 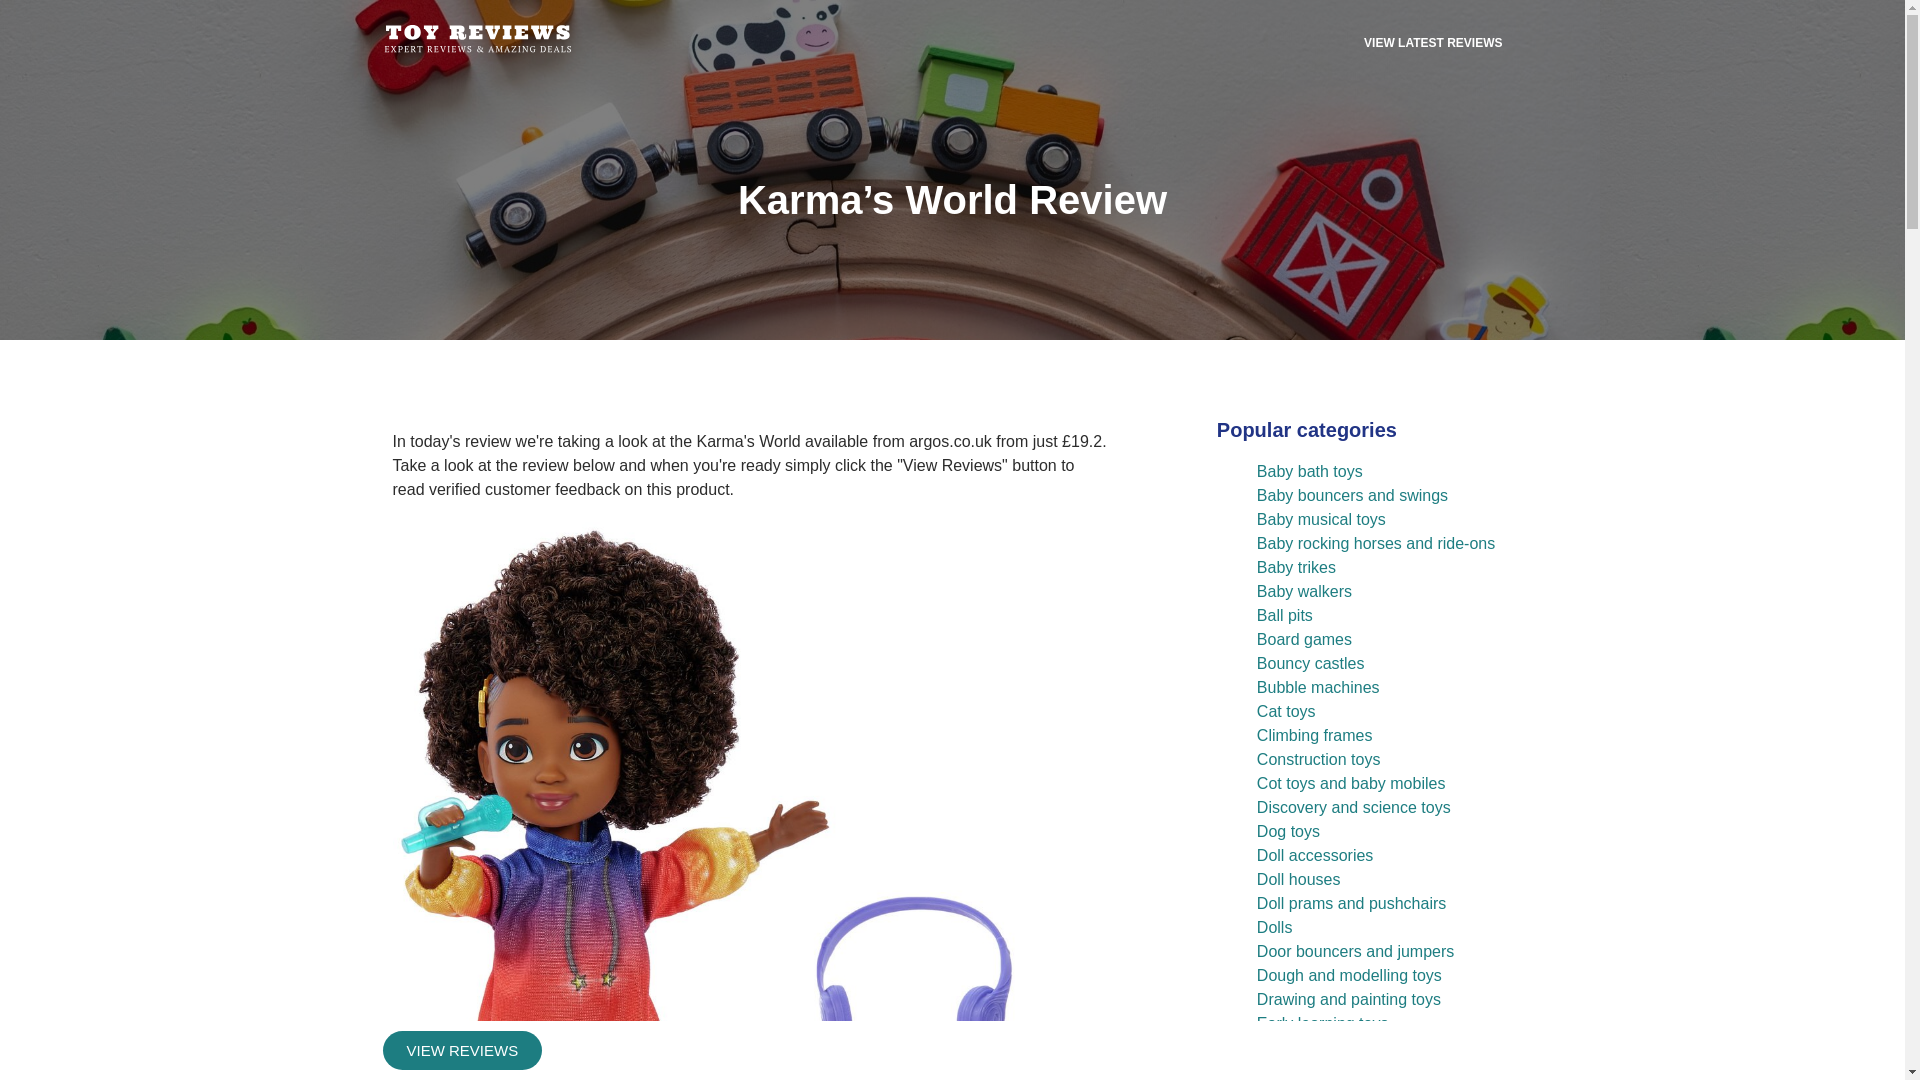 What do you see at coordinates (1376, 542) in the screenshot?
I see `Baby rocking horses and ride-ons` at bounding box center [1376, 542].